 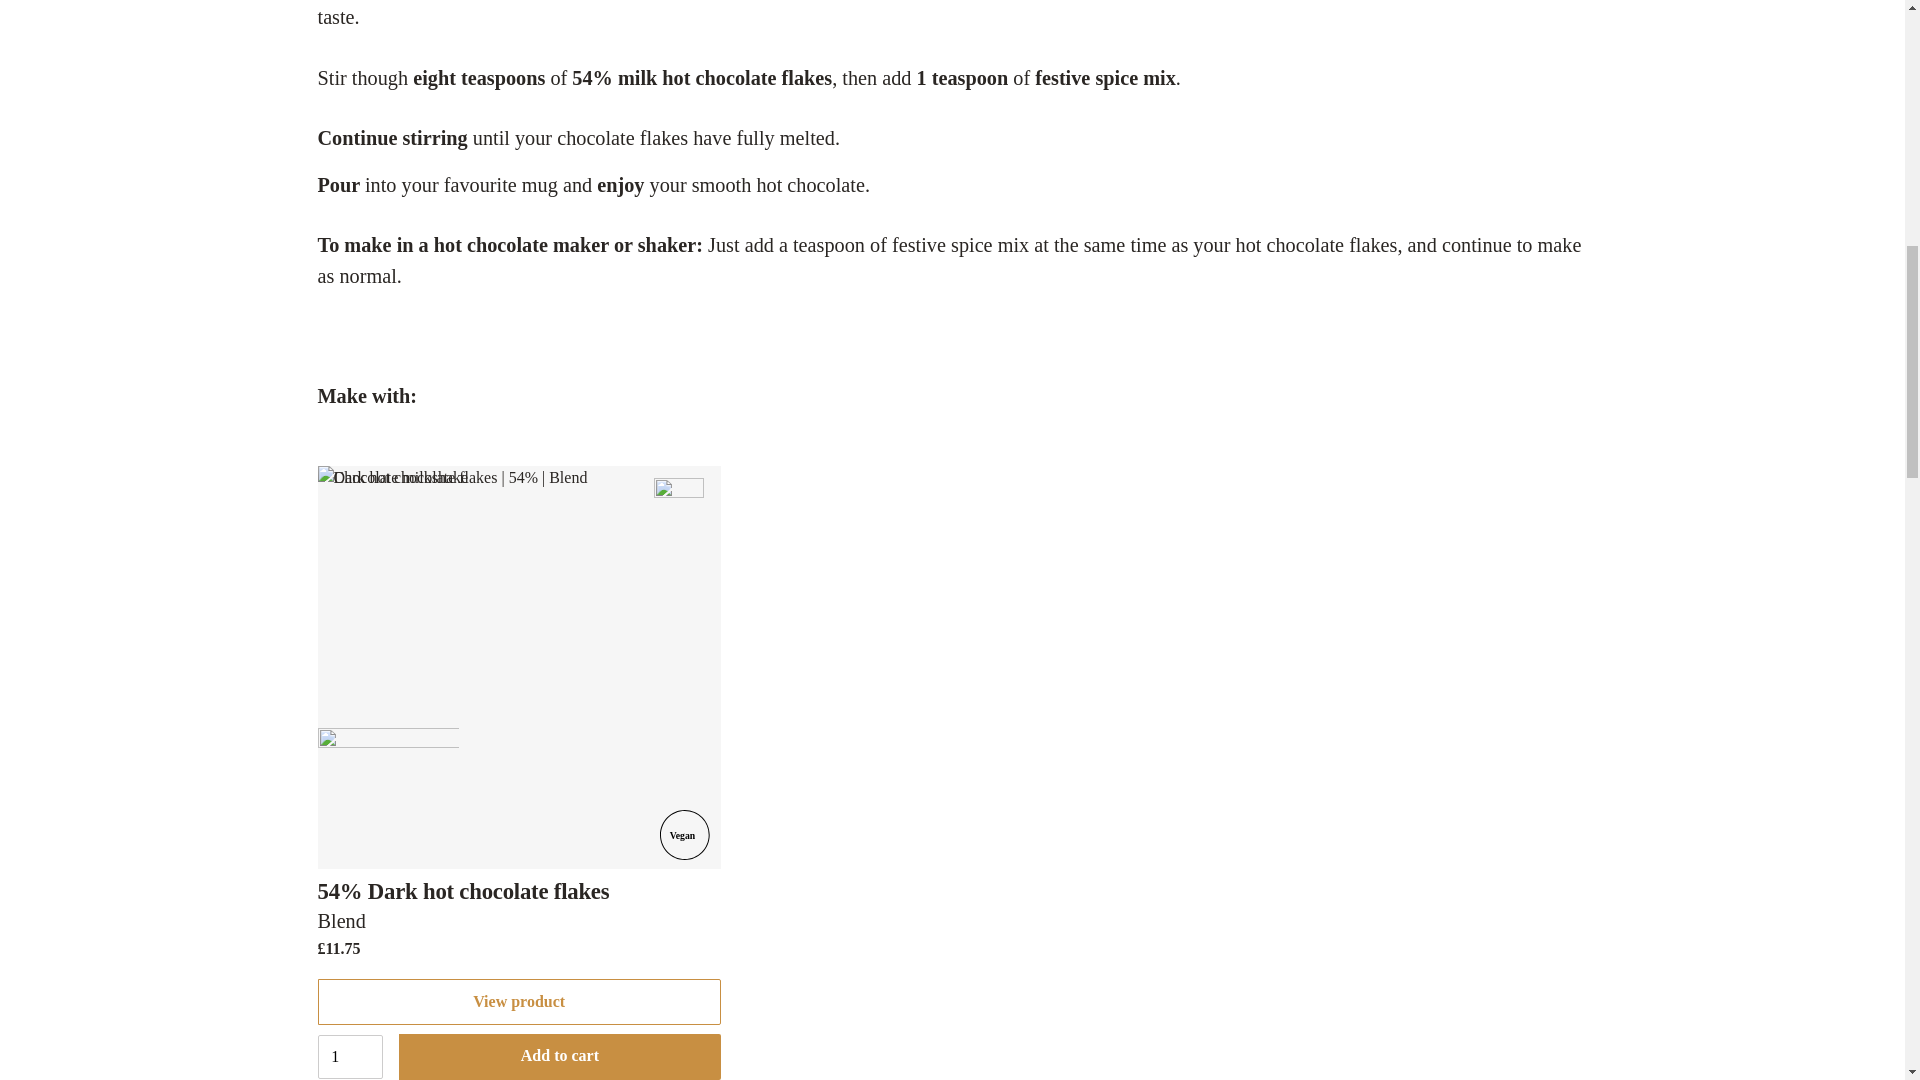 I want to click on Vegan, so click(x=685, y=834).